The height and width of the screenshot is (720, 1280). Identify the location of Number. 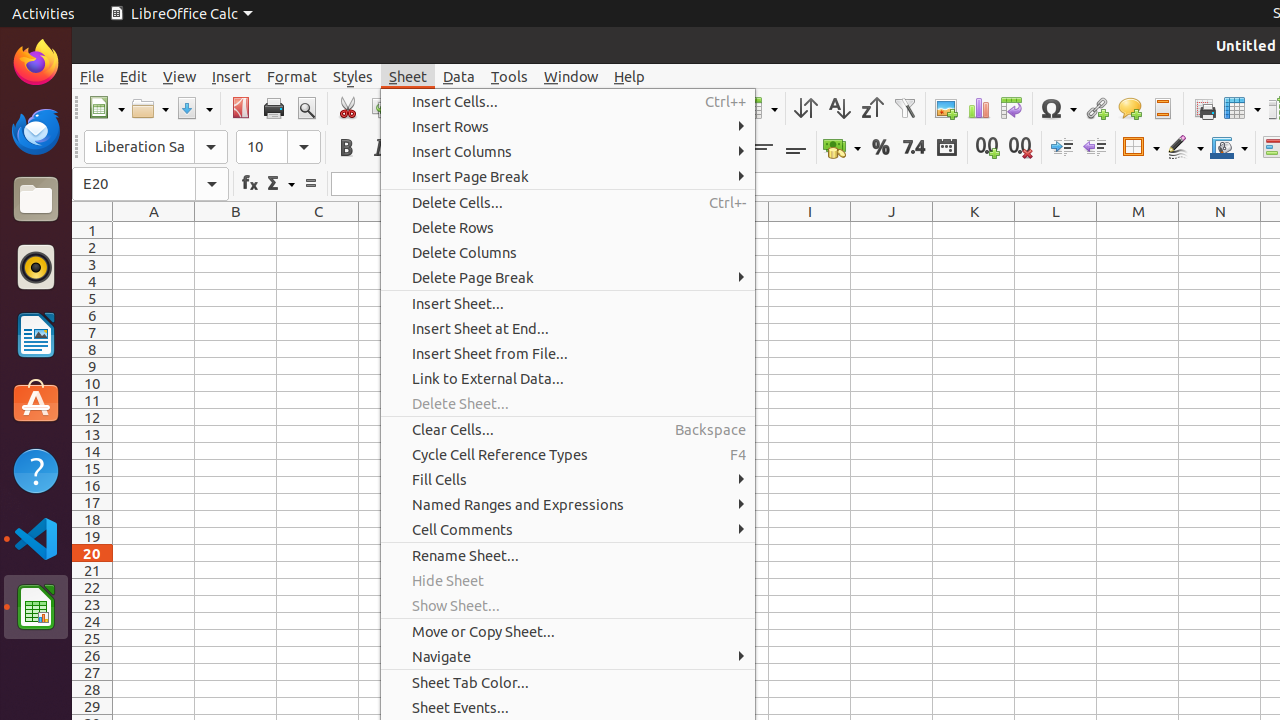
(914, 148).